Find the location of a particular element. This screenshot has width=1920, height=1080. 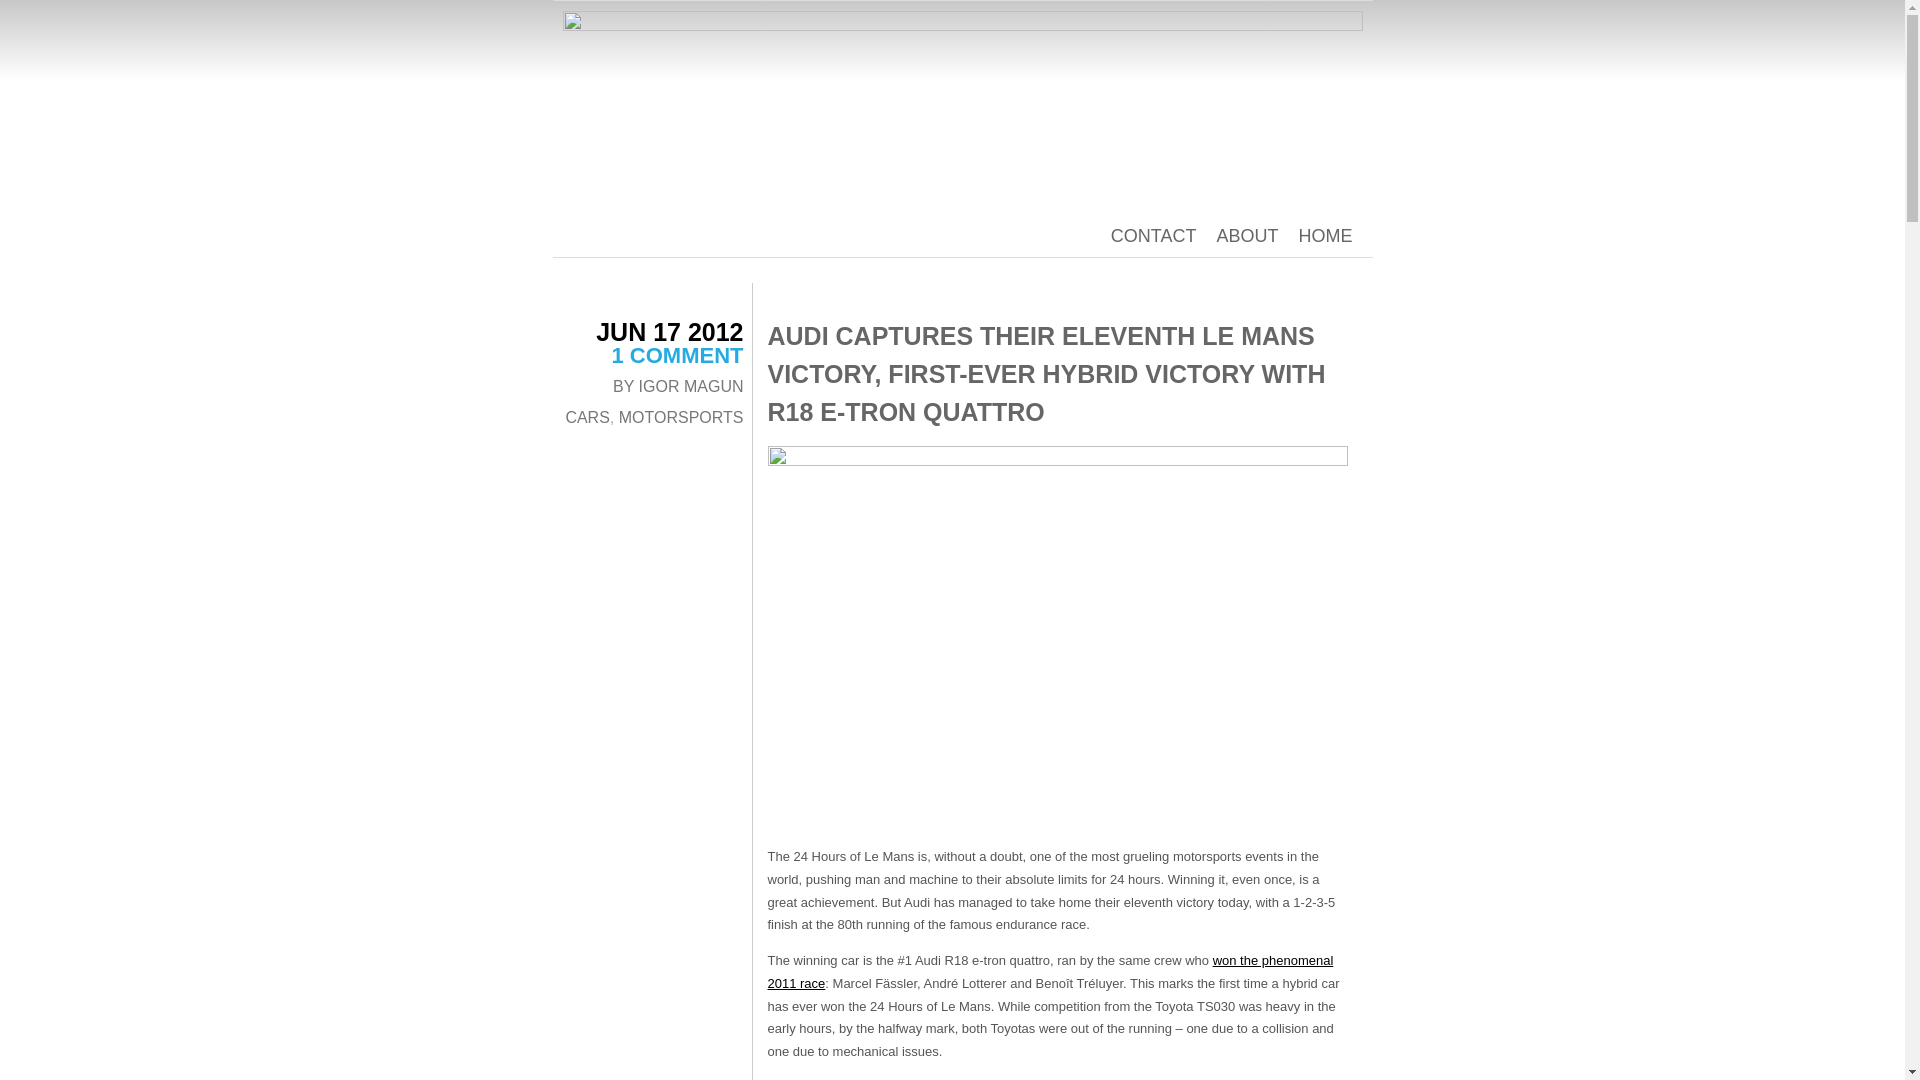

1 COMMENT is located at coordinates (678, 356).